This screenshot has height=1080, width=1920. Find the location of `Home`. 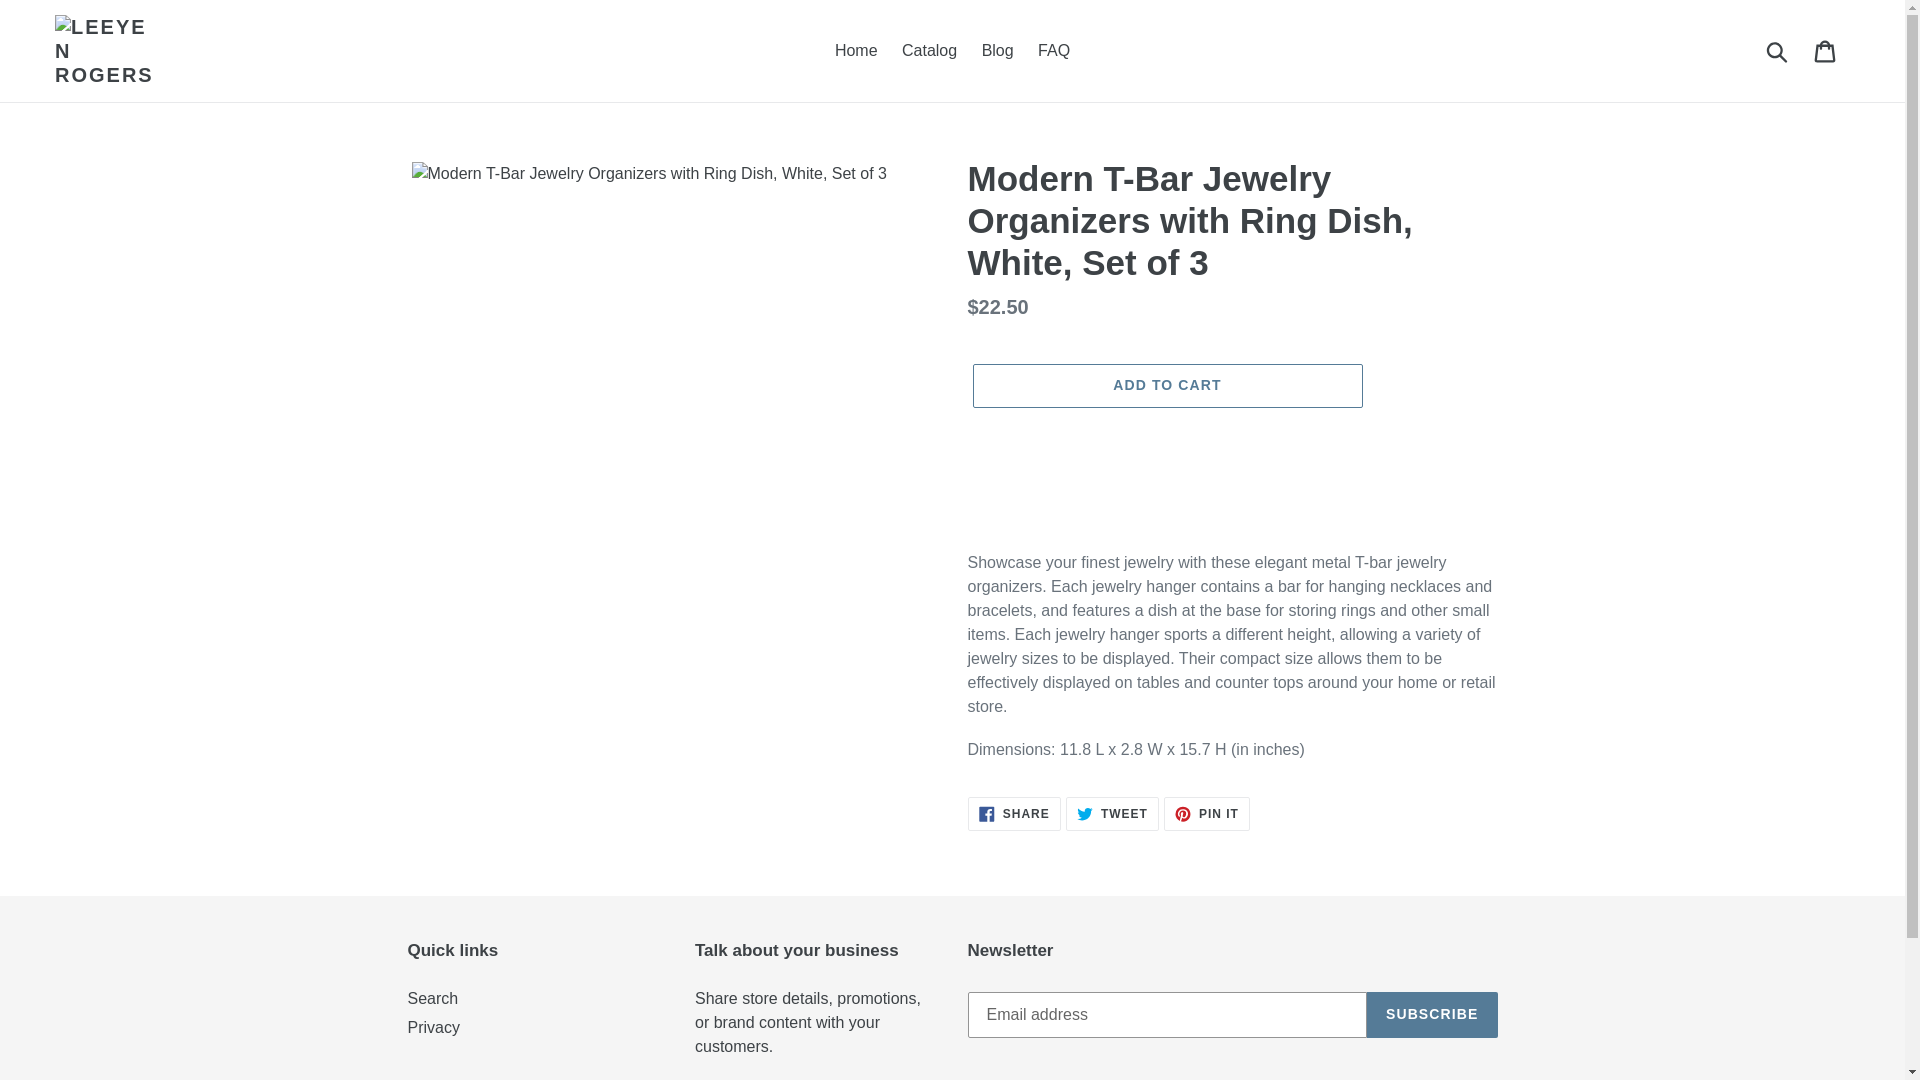

Home is located at coordinates (856, 50).